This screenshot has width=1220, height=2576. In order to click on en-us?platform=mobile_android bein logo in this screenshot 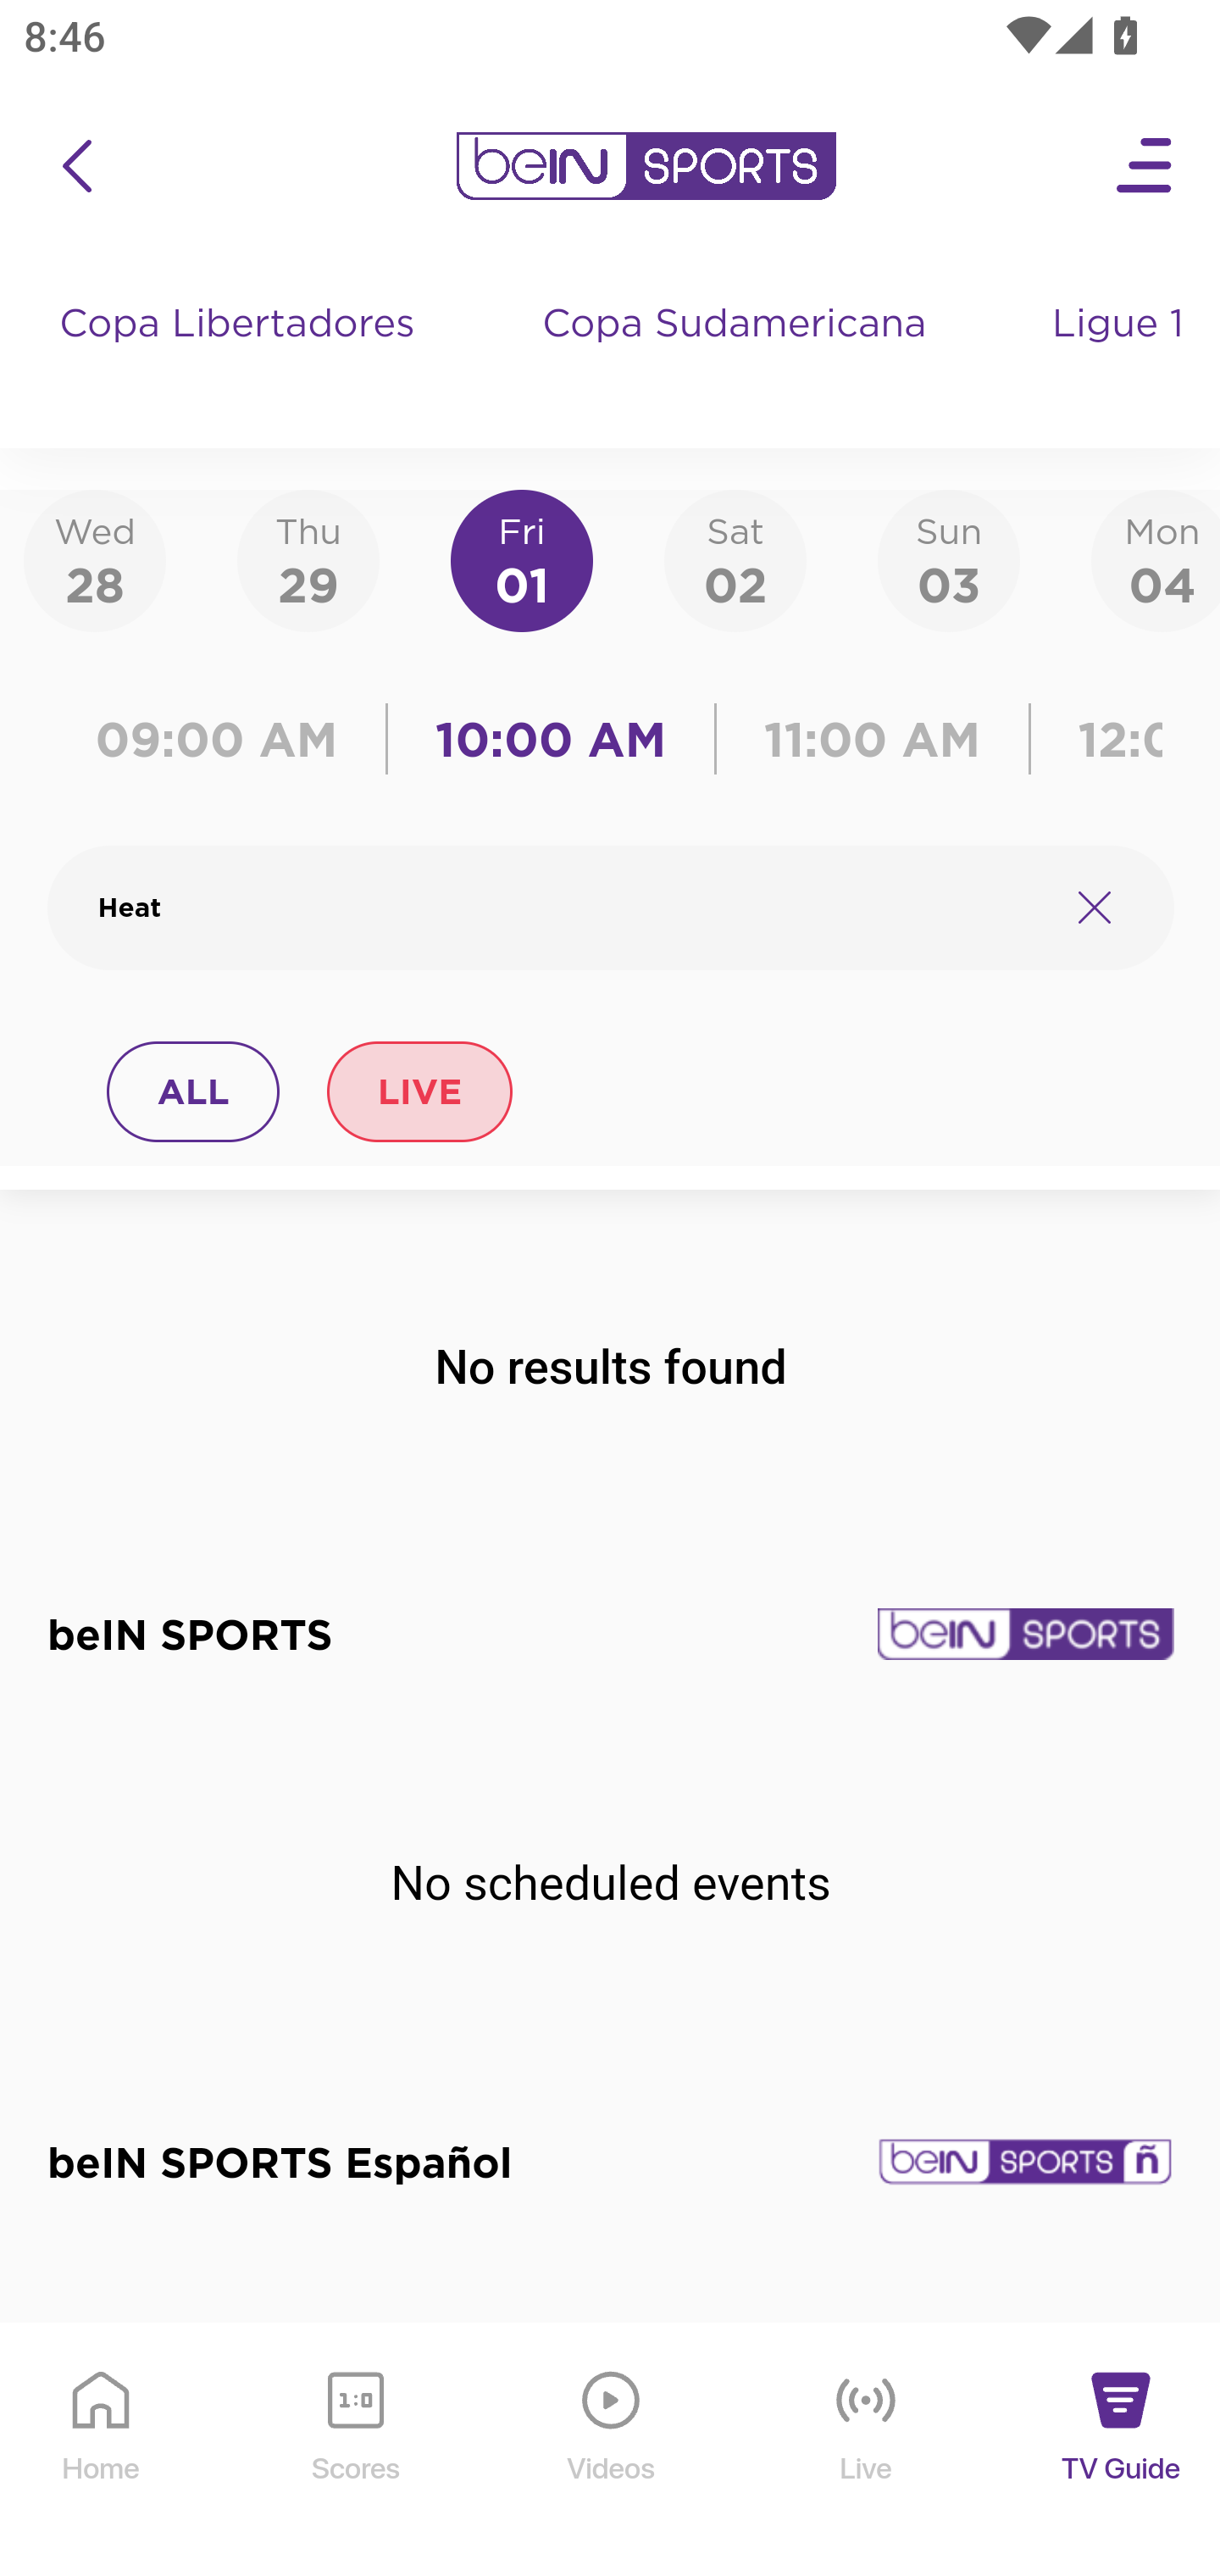, I will do `click(646, 166)`.